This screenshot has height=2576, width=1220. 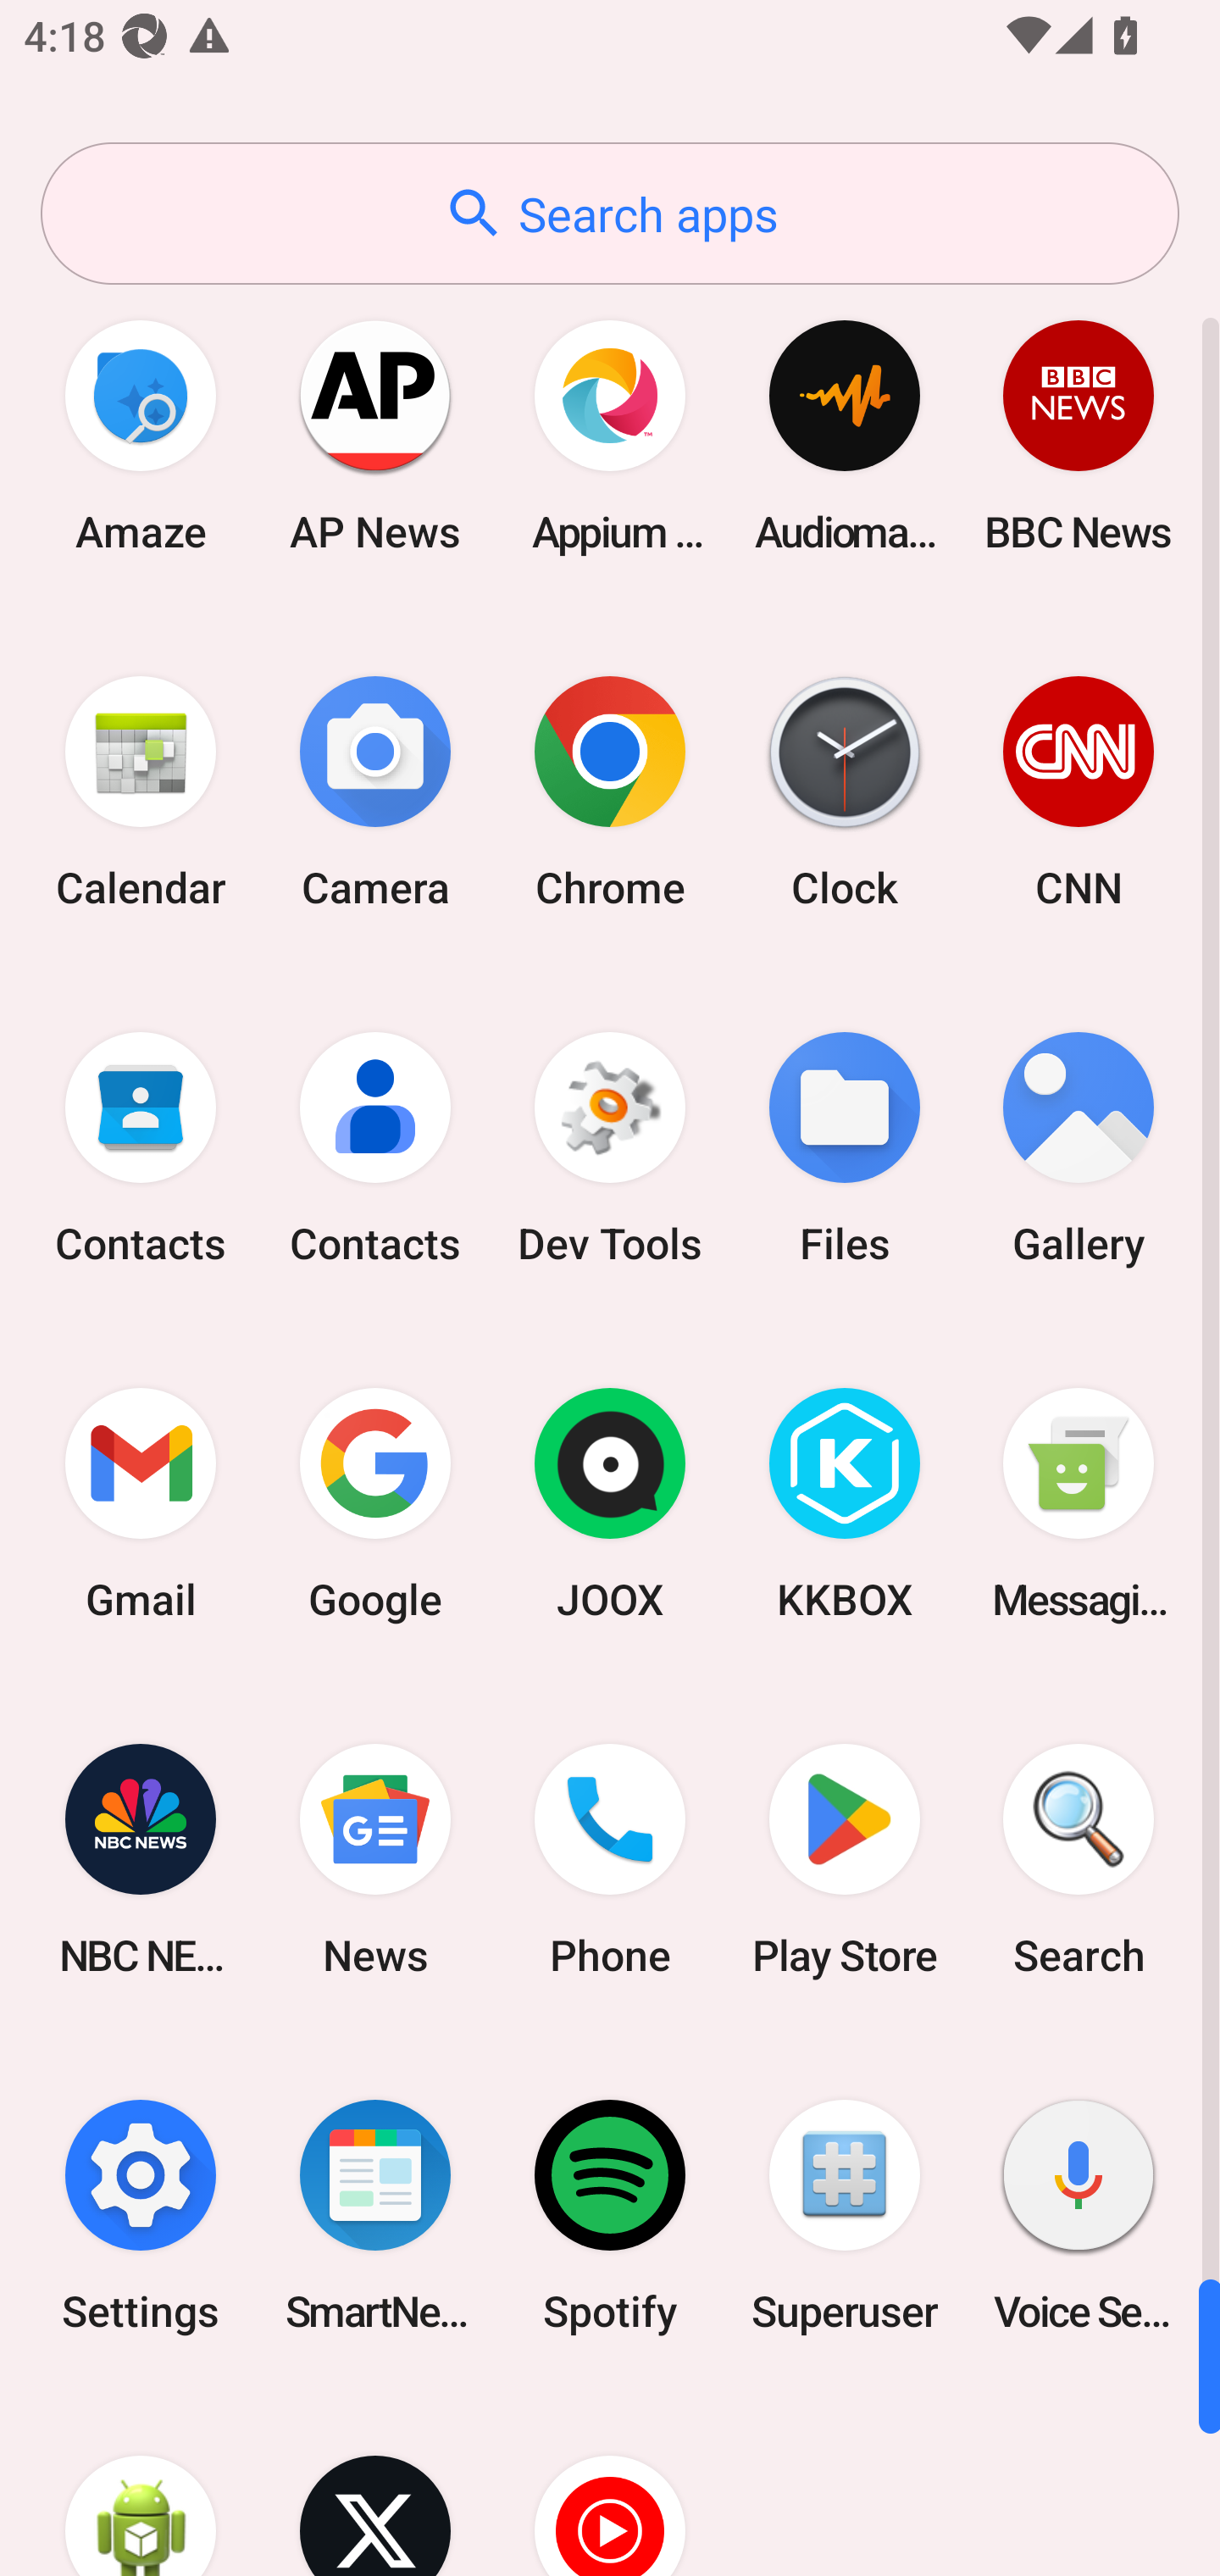 I want to click on Amaze, so click(x=141, y=436).